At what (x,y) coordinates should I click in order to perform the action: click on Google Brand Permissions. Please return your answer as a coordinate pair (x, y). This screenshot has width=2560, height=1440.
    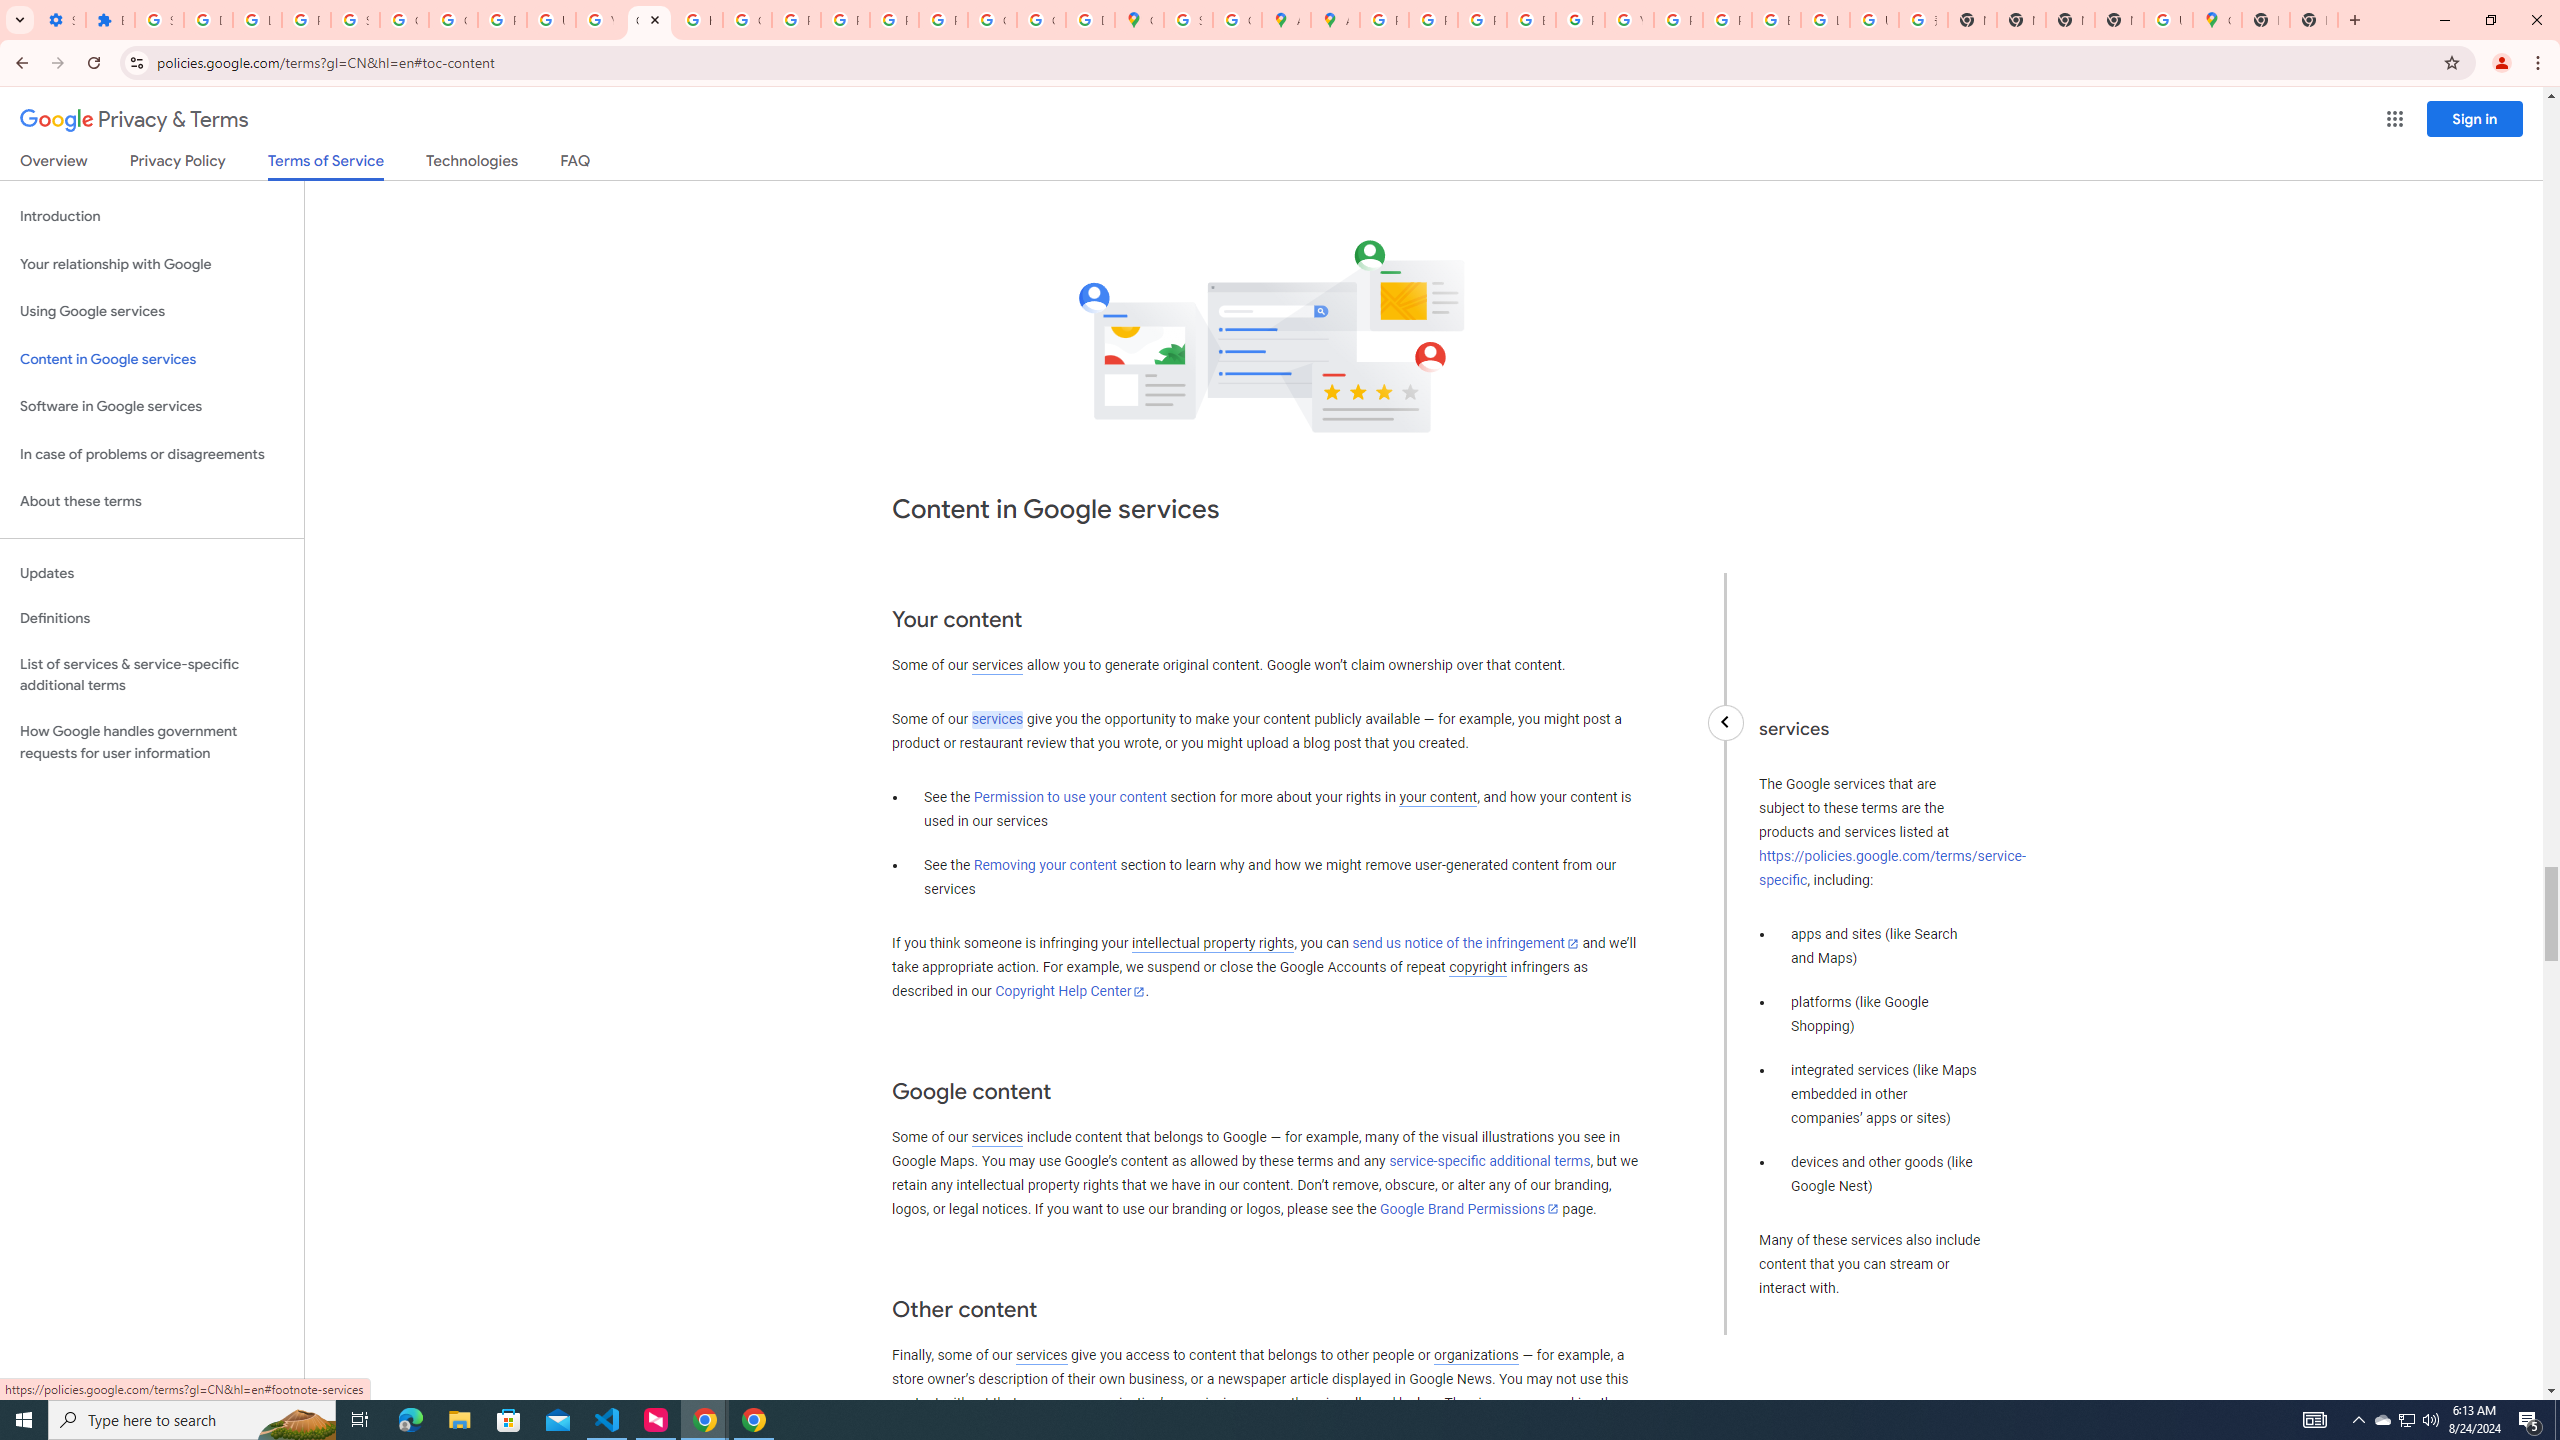
    Looking at the image, I should click on (1469, 1208).